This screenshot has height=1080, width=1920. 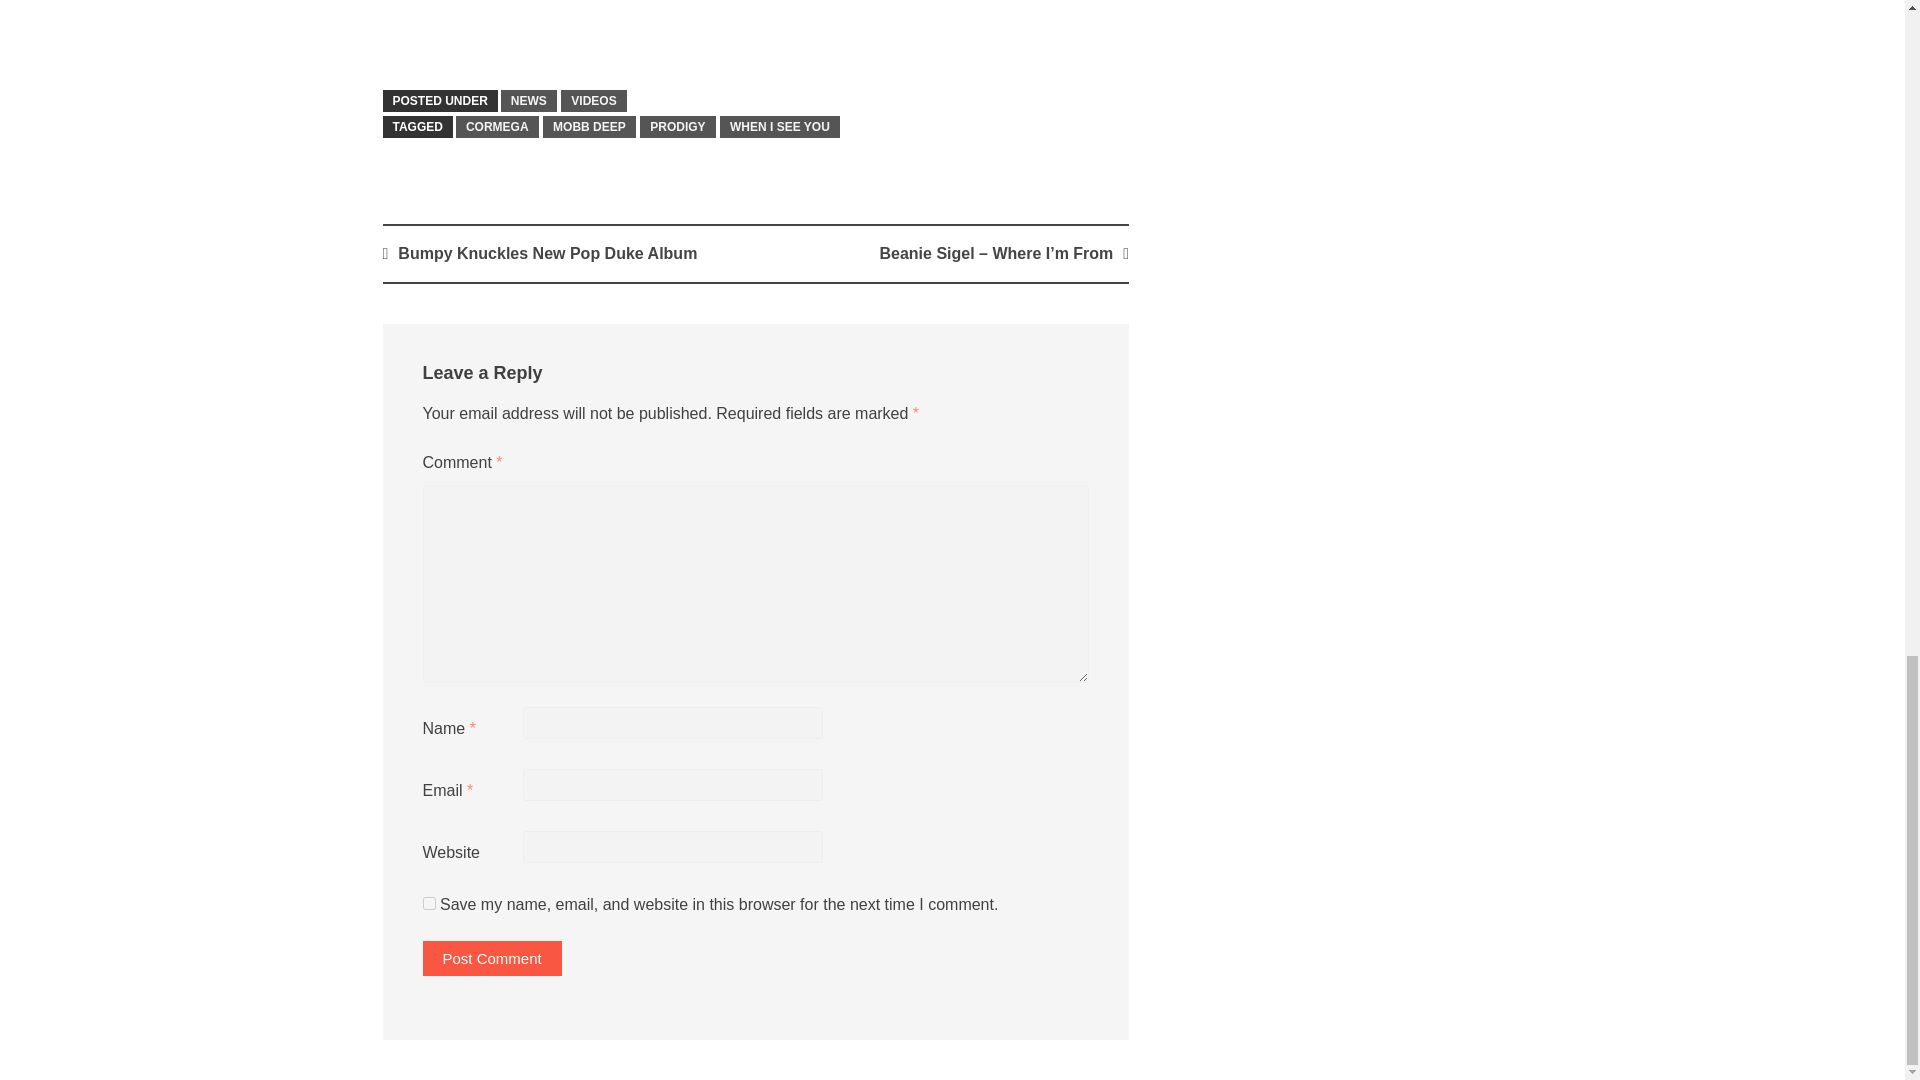 I want to click on Post Comment, so click(x=491, y=958).